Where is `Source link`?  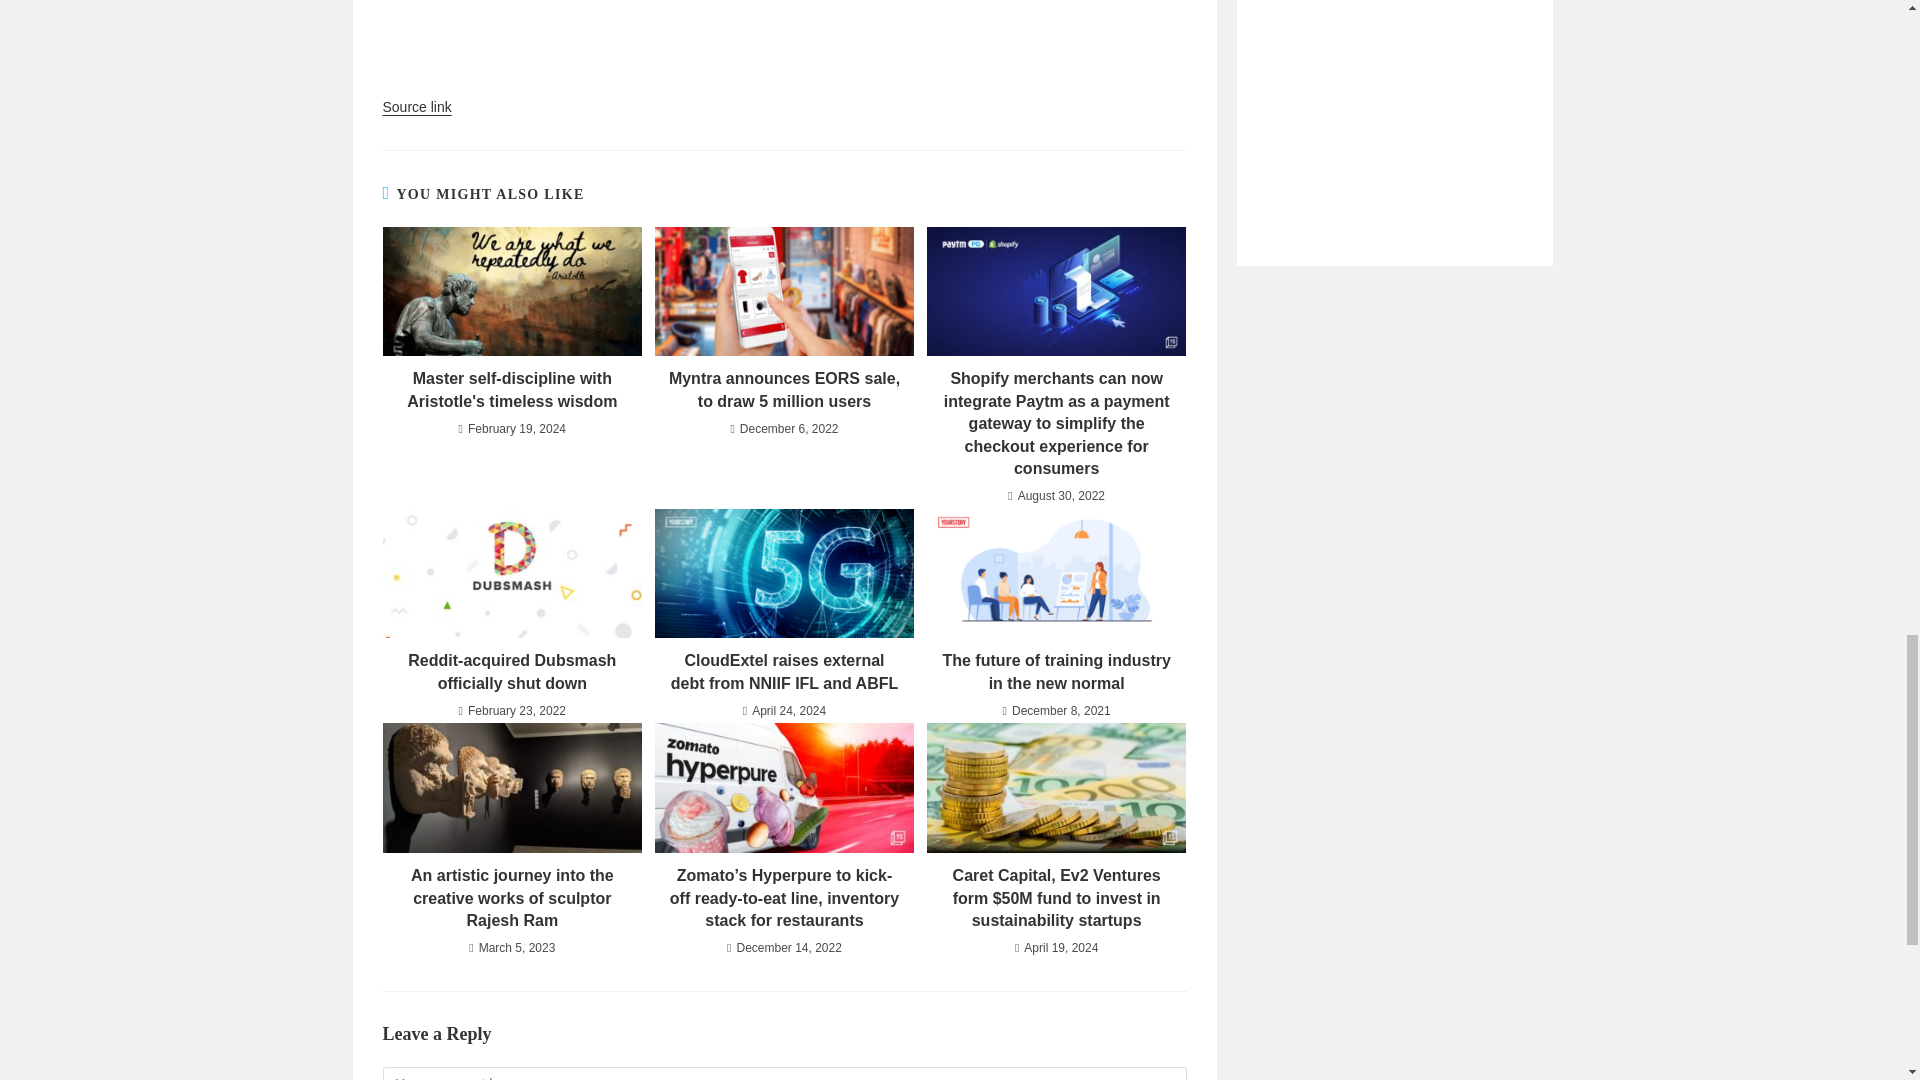 Source link is located at coordinates (416, 106).